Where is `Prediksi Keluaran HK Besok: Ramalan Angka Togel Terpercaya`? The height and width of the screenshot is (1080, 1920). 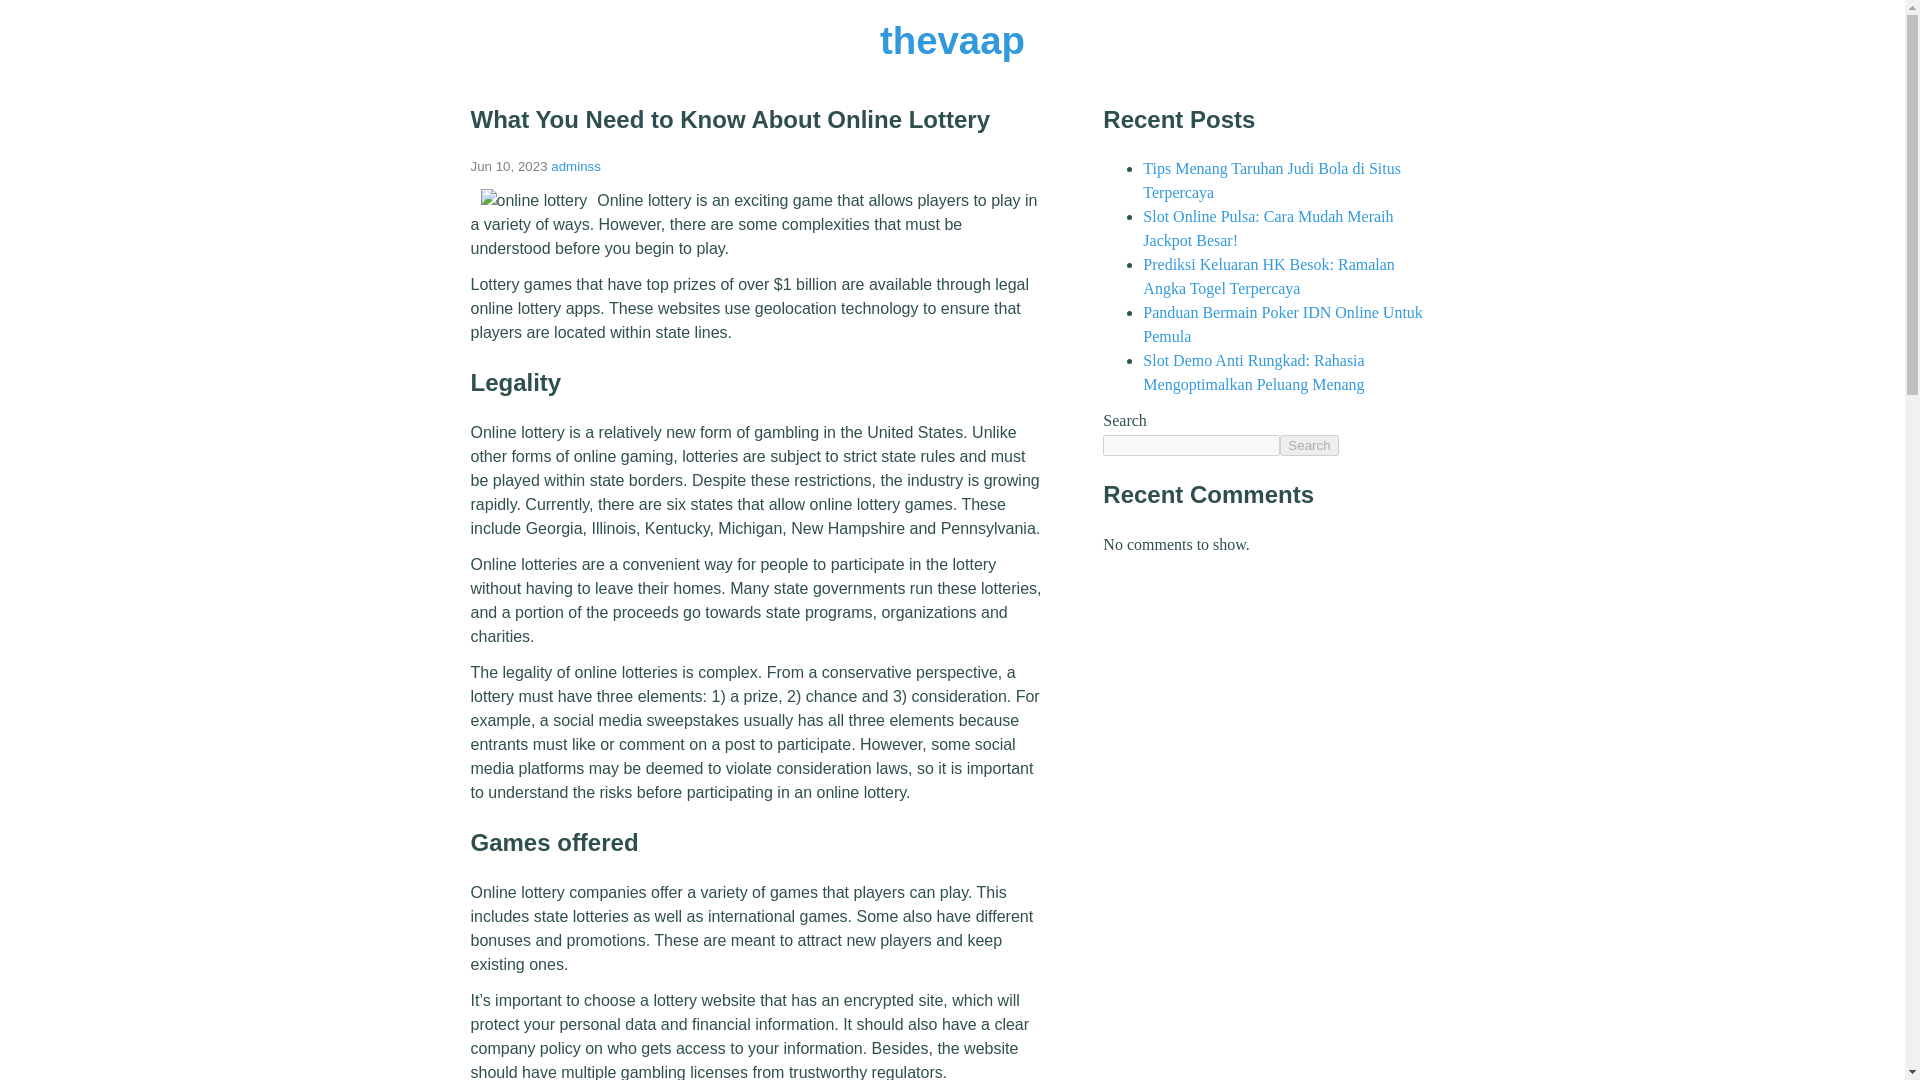 Prediksi Keluaran HK Besok: Ramalan Angka Togel Terpercaya is located at coordinates (1268, 276).